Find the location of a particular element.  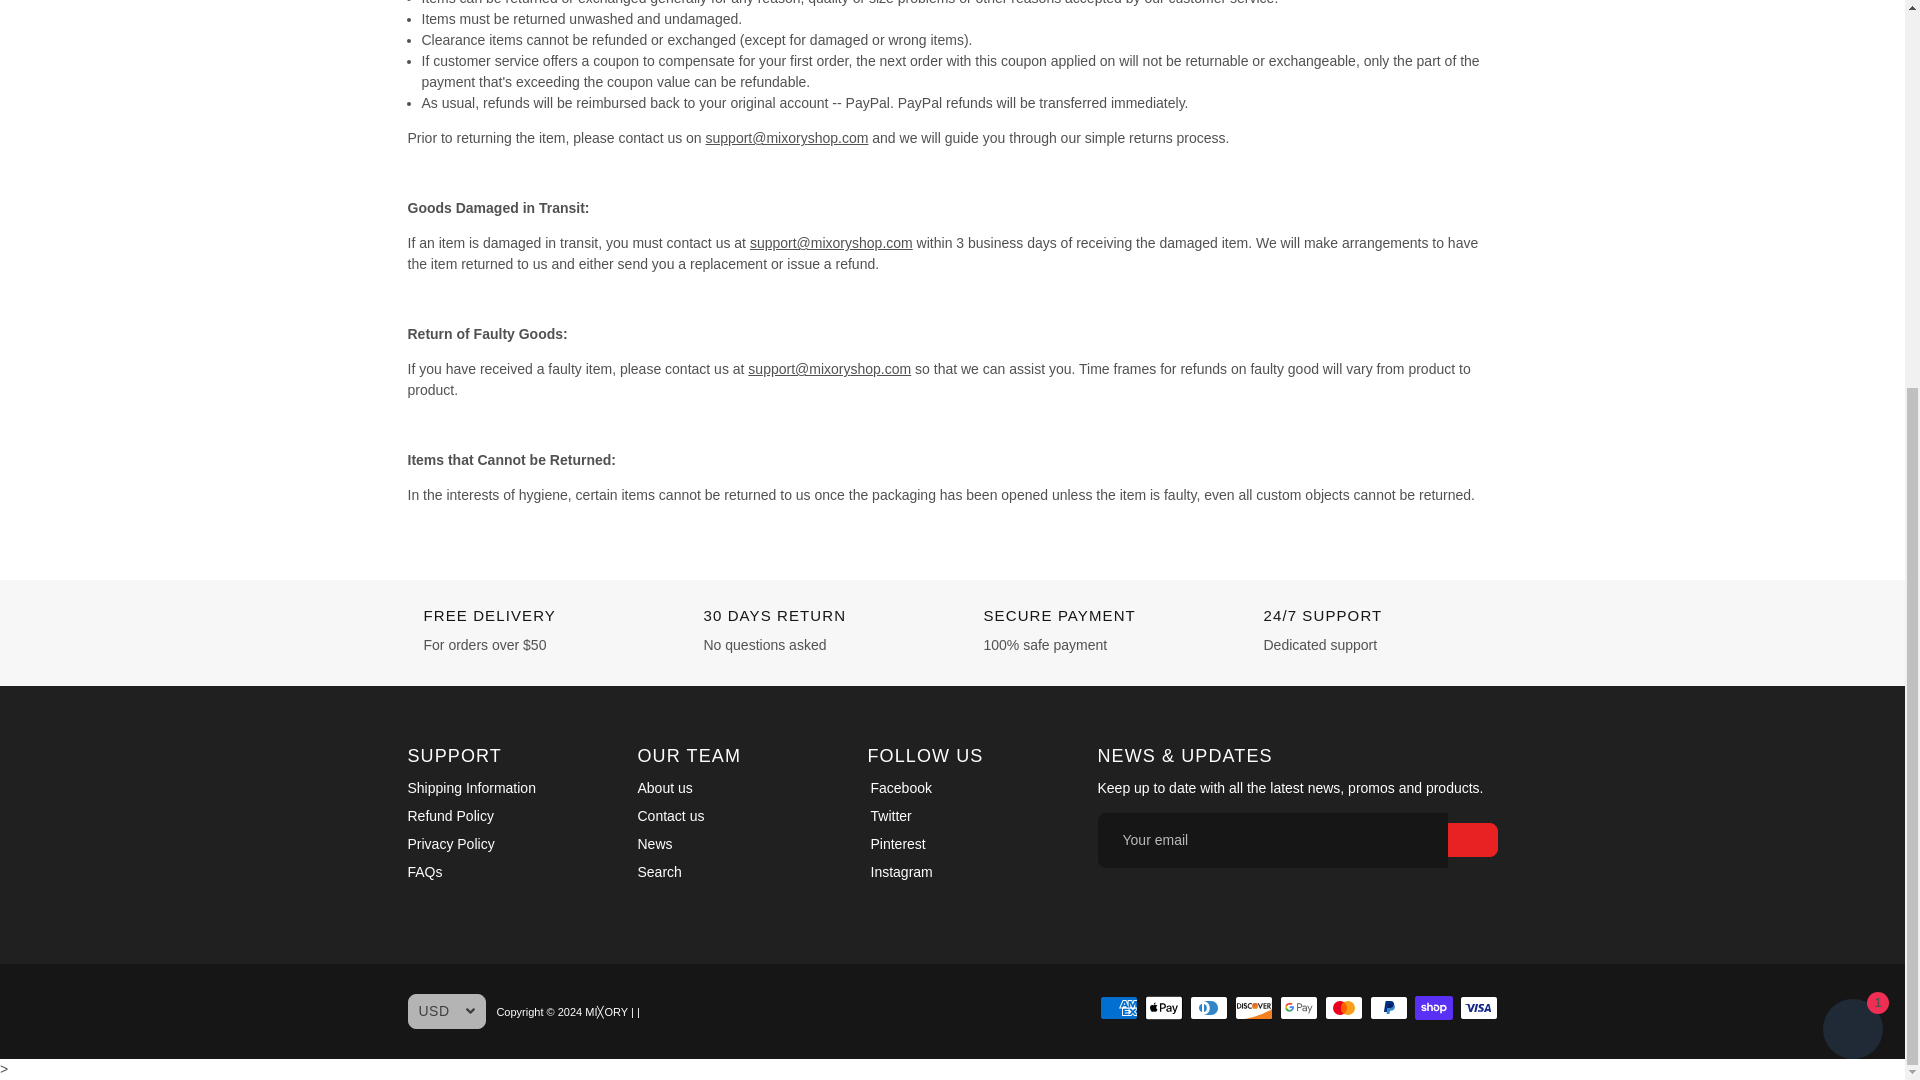

Visa is located at coordinates (1478, 1007).